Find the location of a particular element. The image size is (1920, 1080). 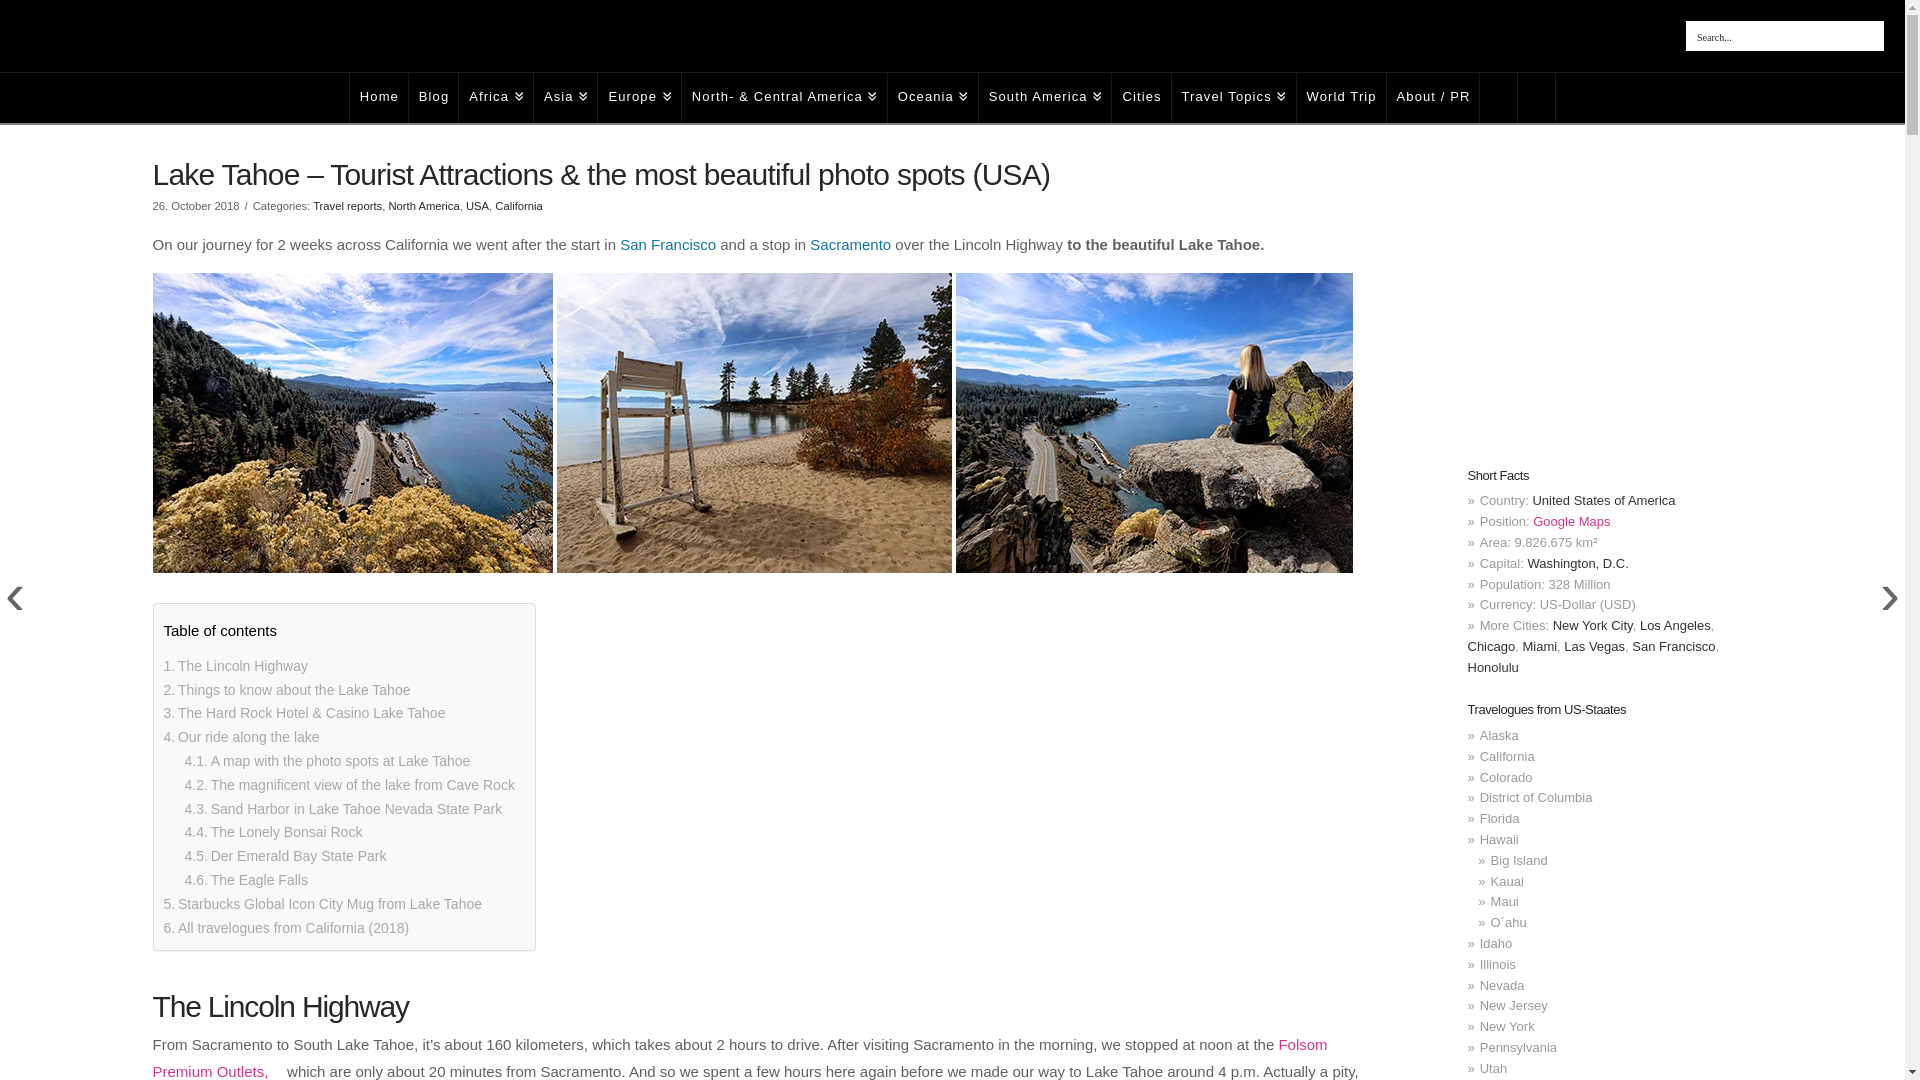

The magnificent view of the lake from Cave Rock is located at coordinates (349, 786).